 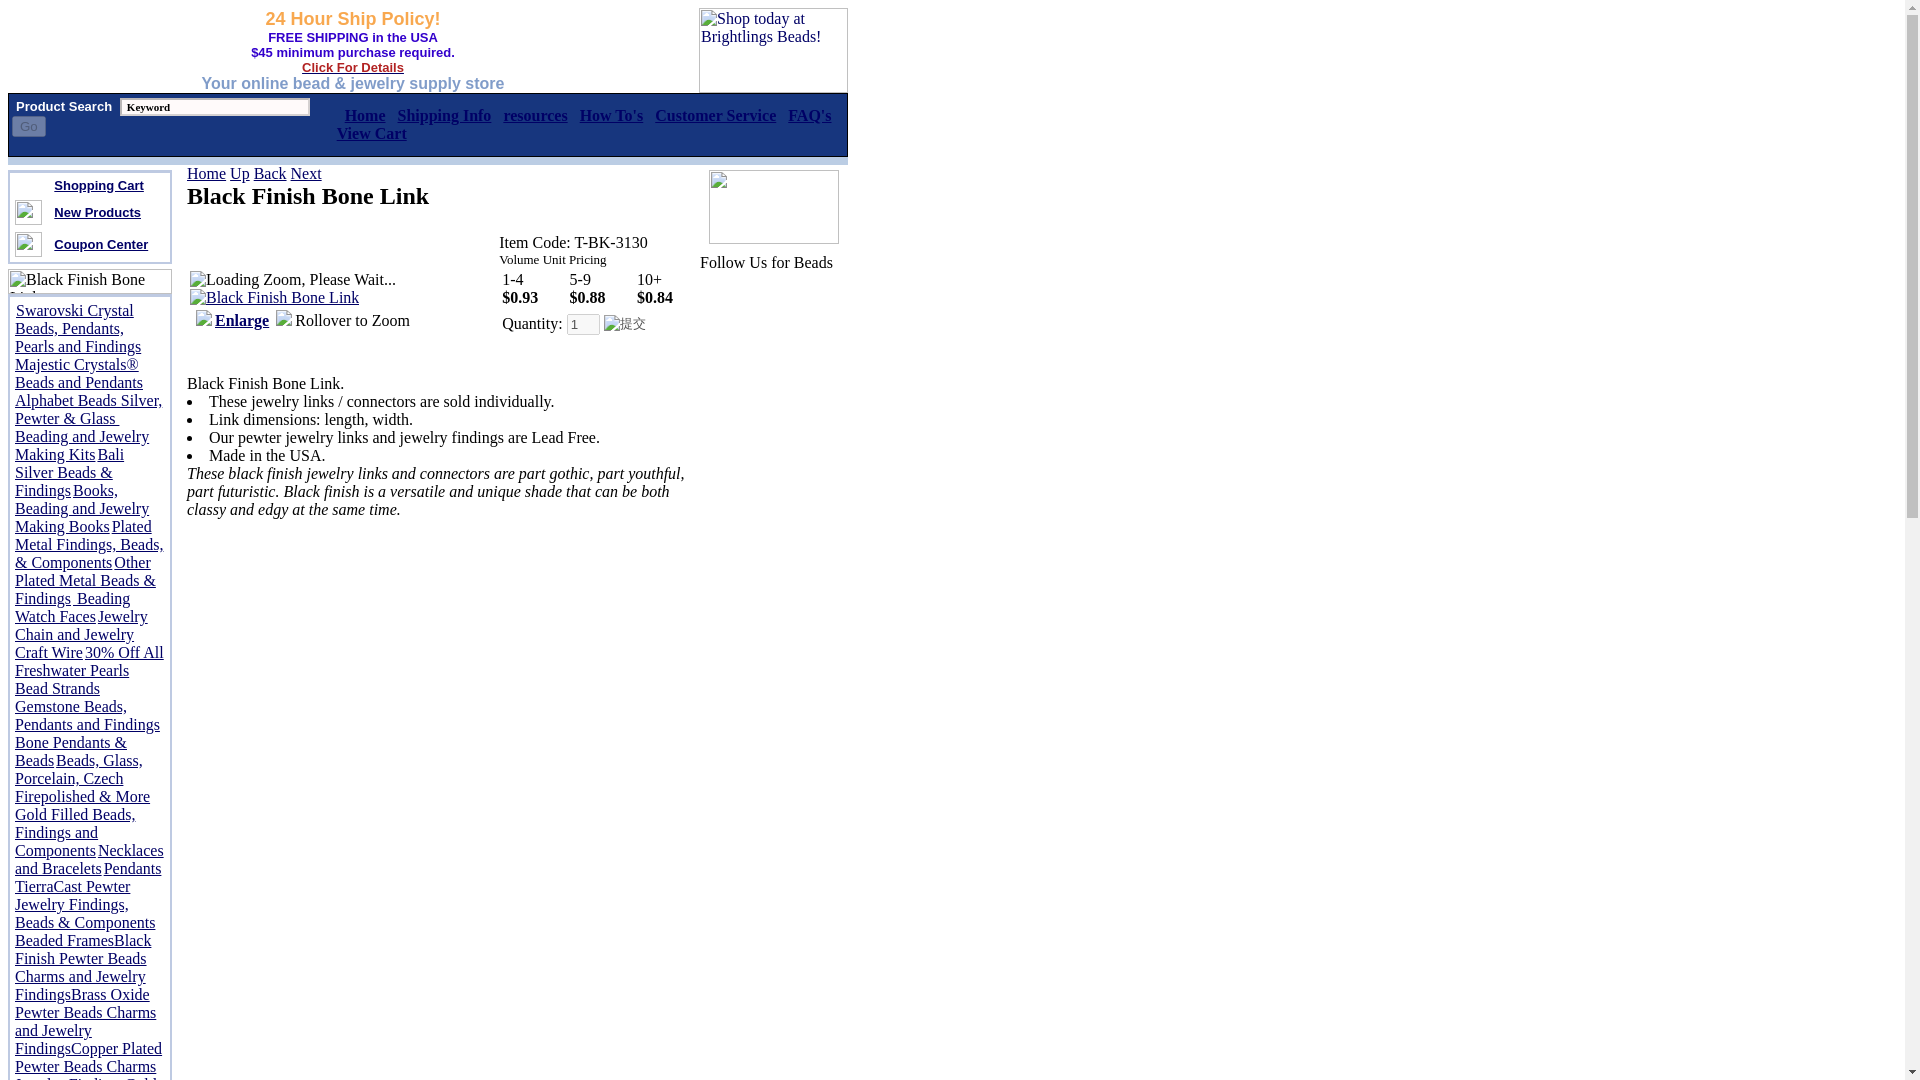 What do you see at coordinates (88, 1060) in the screenshot?
I see `Copper Plated Pewter Beads Charms Jewelry Findings` at bounding box center [88, 1060].